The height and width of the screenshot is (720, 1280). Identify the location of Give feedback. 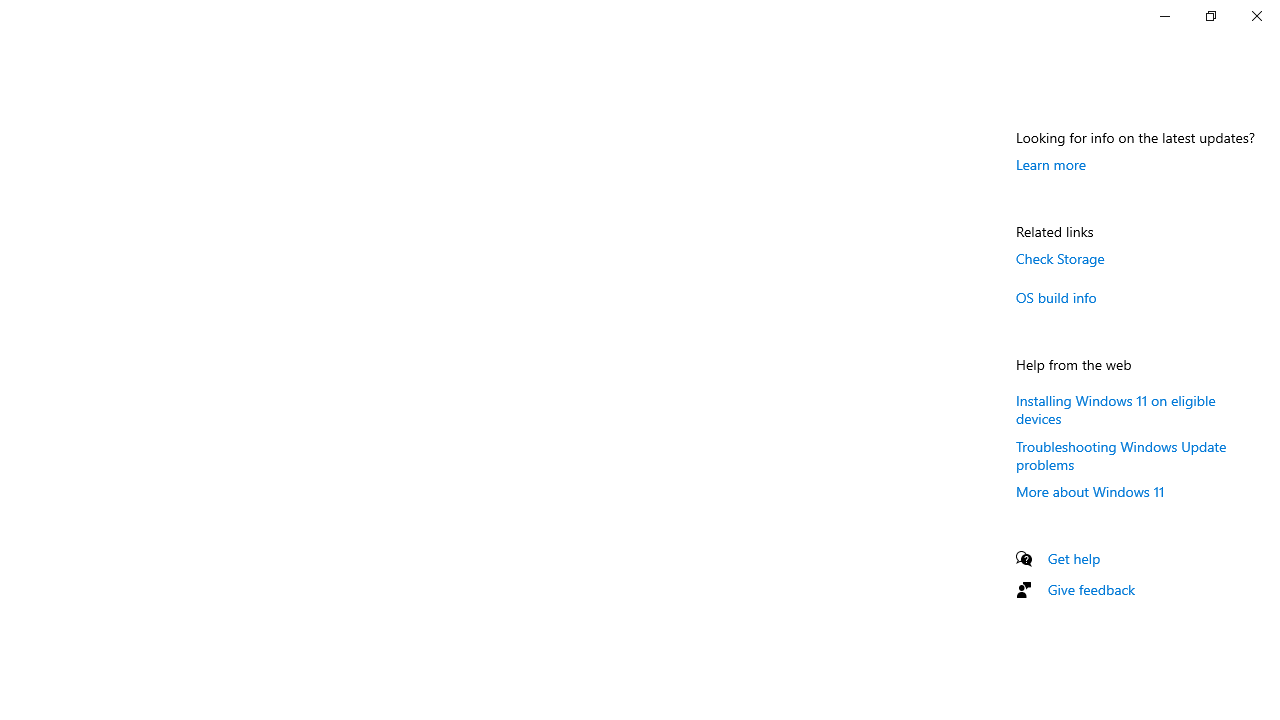
(1092, 590).